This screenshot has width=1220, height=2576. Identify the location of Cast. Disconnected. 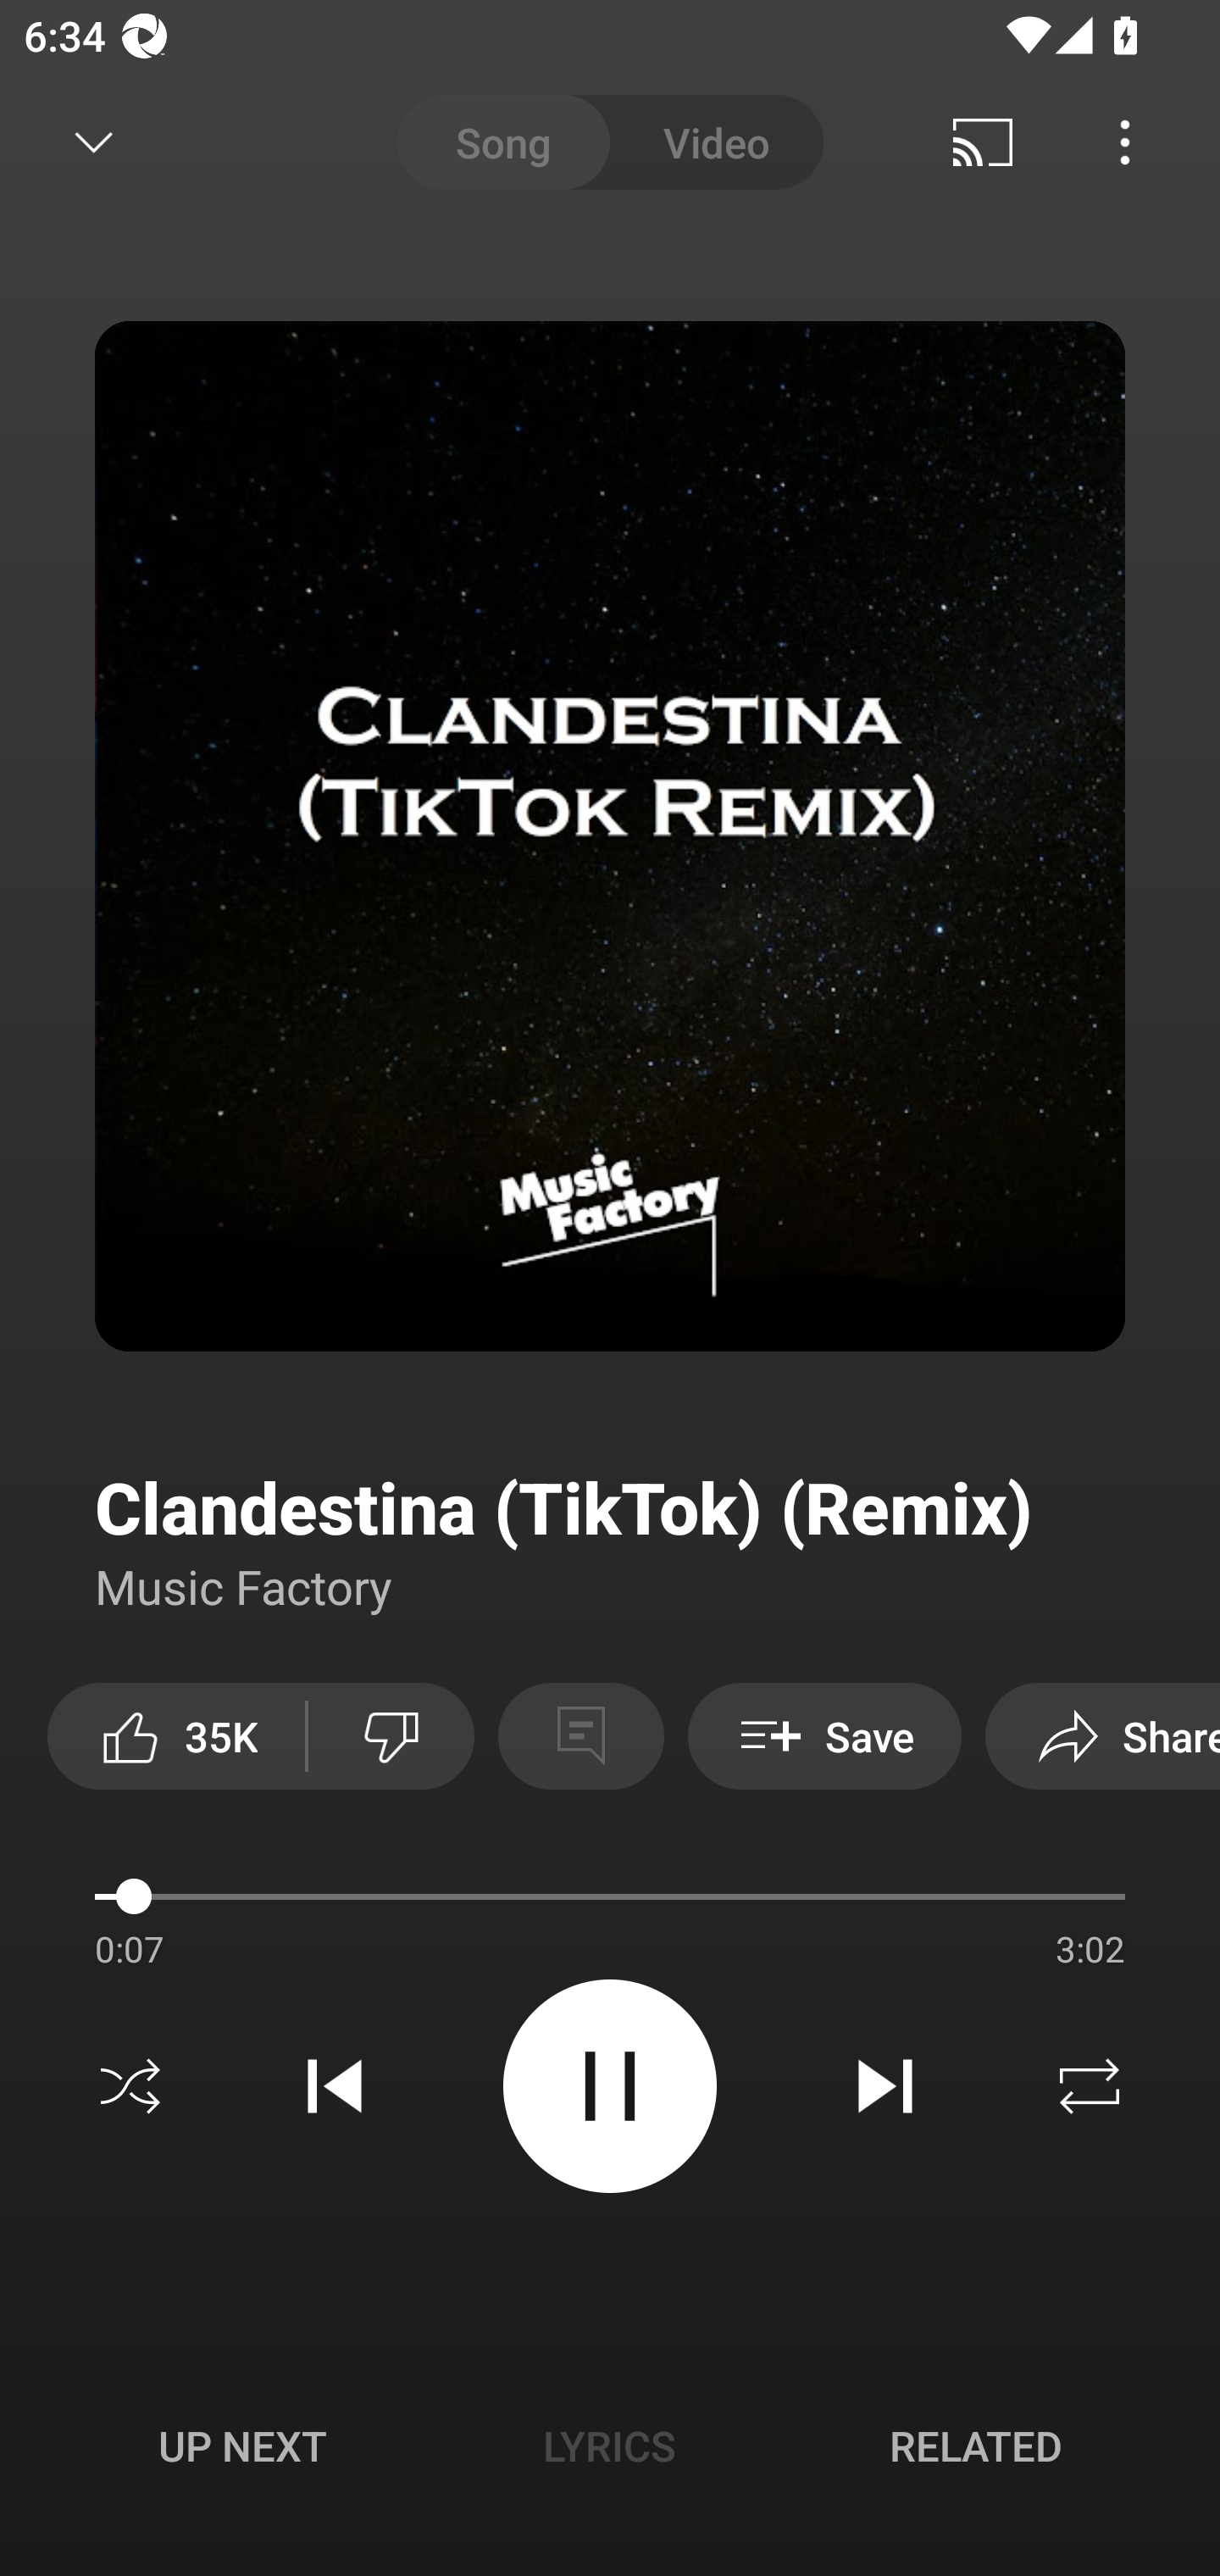
(983, 142).